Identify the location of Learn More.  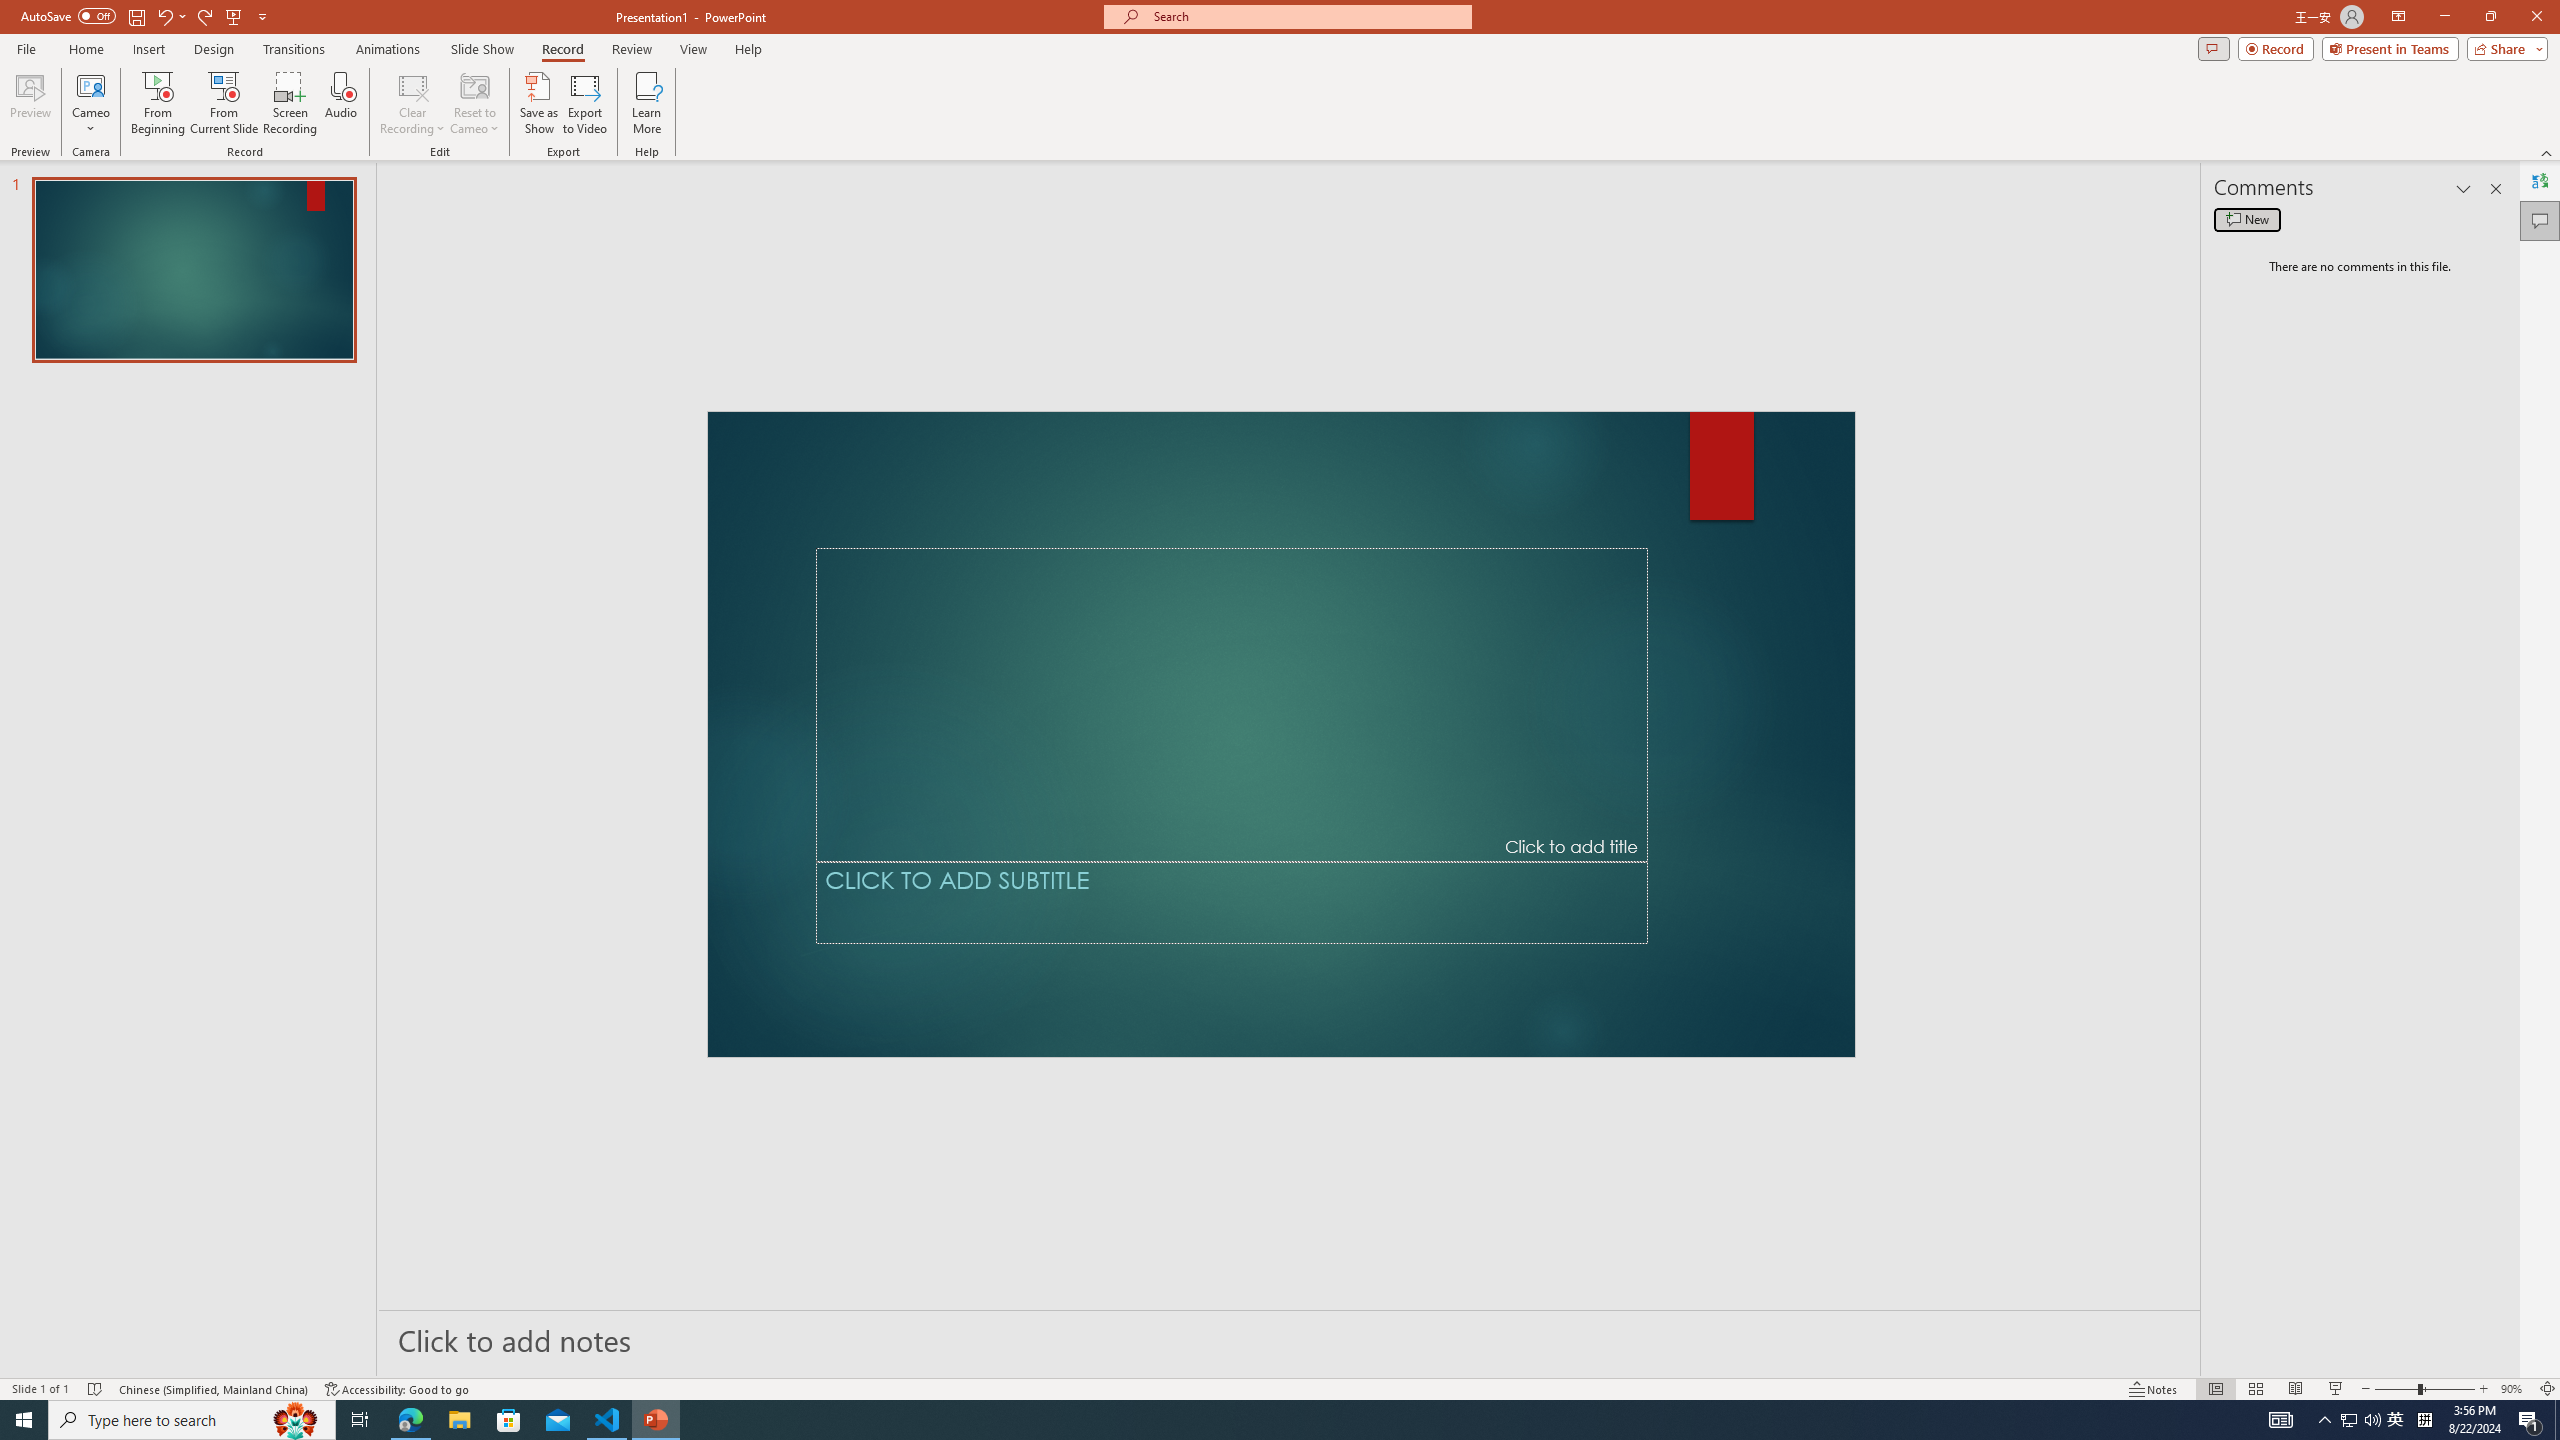
(648, 103).